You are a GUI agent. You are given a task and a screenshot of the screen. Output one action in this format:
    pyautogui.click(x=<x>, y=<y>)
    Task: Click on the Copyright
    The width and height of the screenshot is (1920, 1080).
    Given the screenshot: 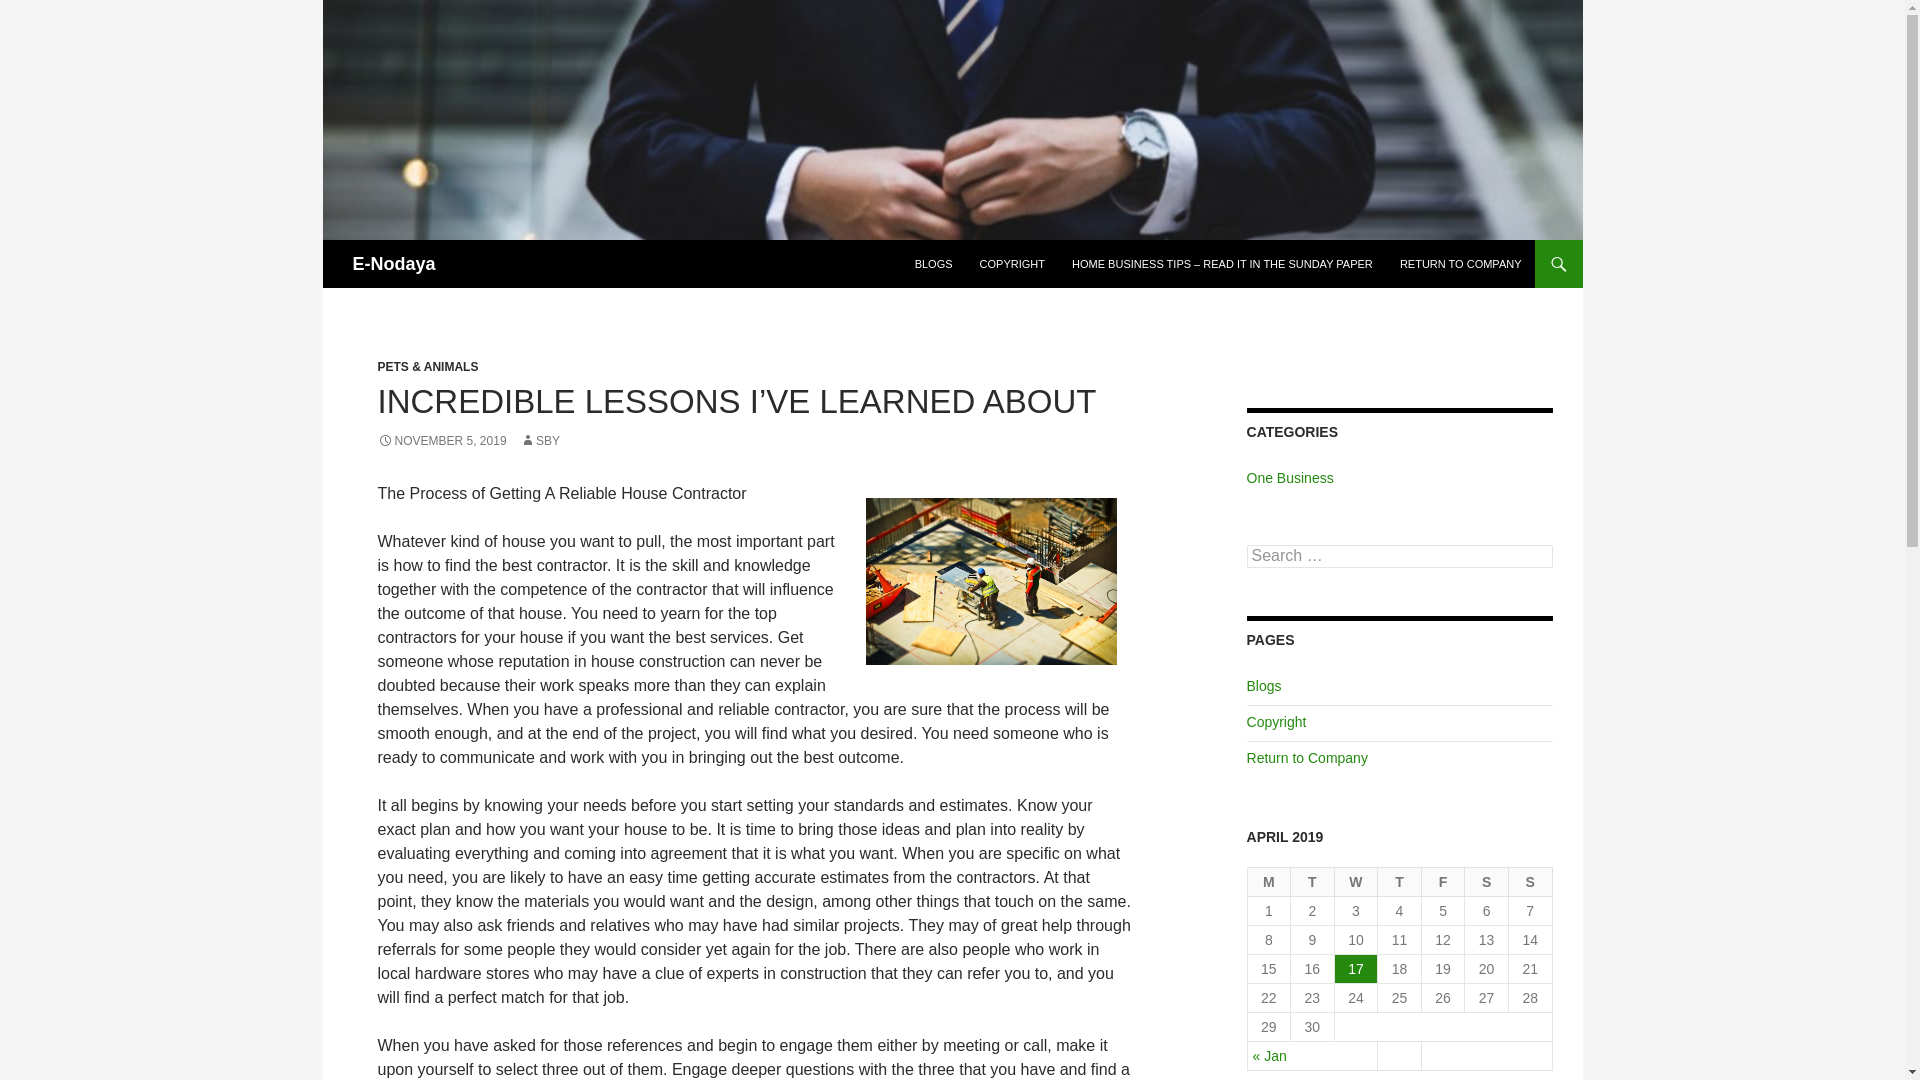 What is the action you would take?
    pyautogui.click(x=1276, y=722)
    